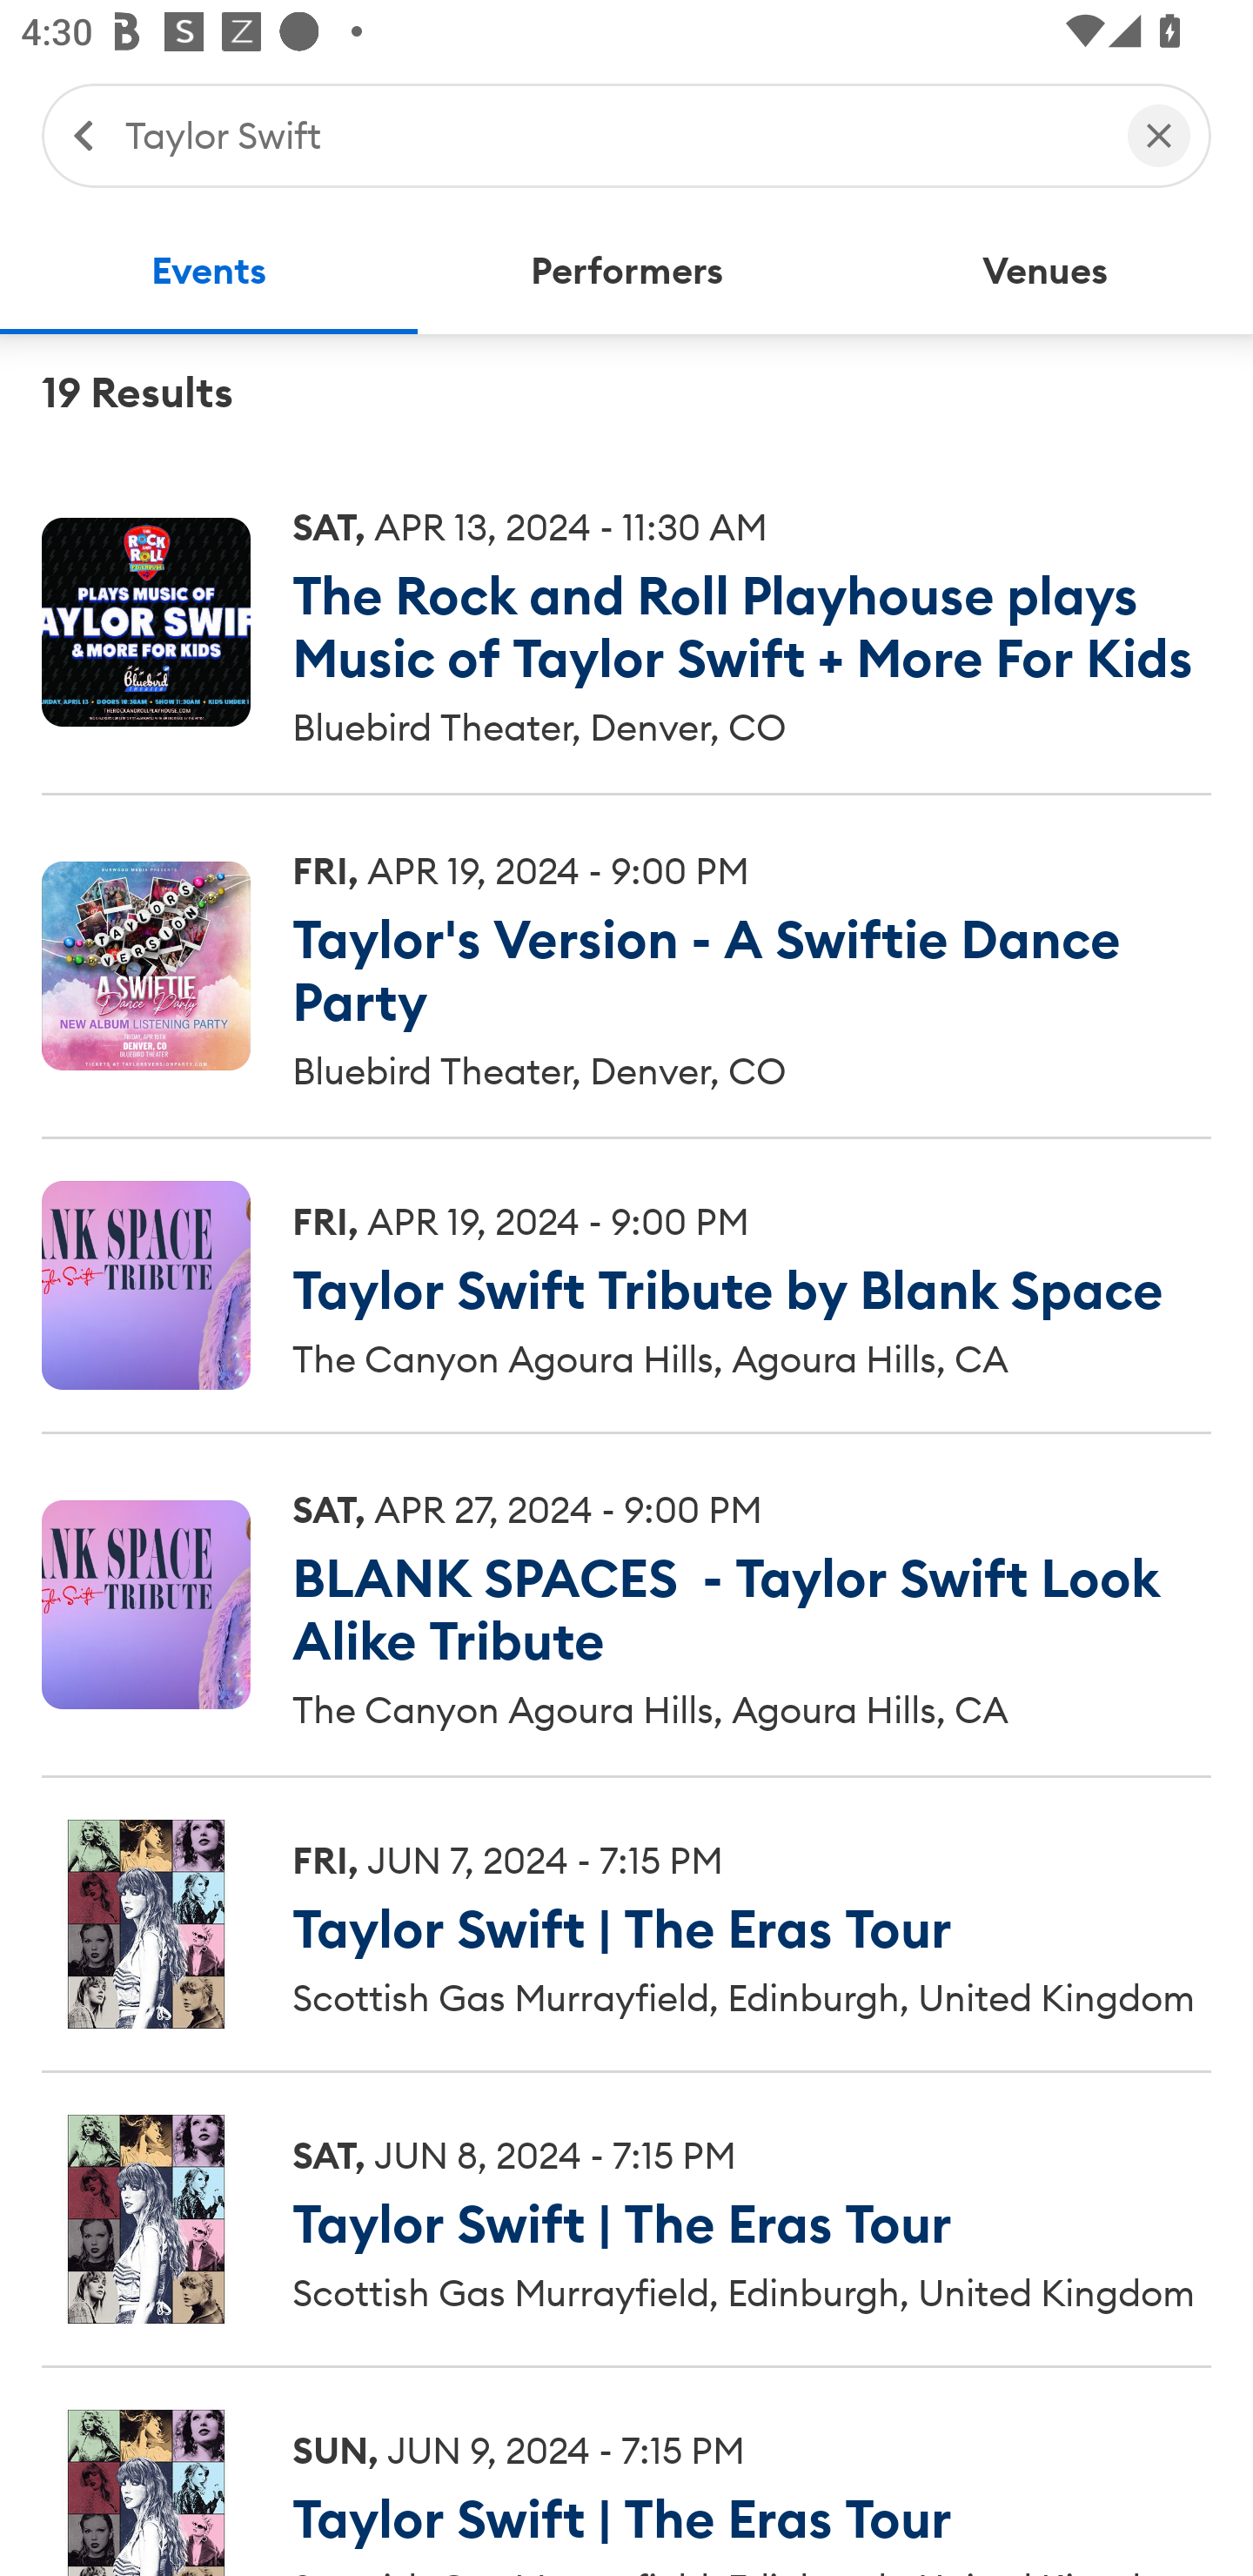 The height and width of the screenshot is (2576, 1253). I want to click on Clear Search, so click(1159, 134).